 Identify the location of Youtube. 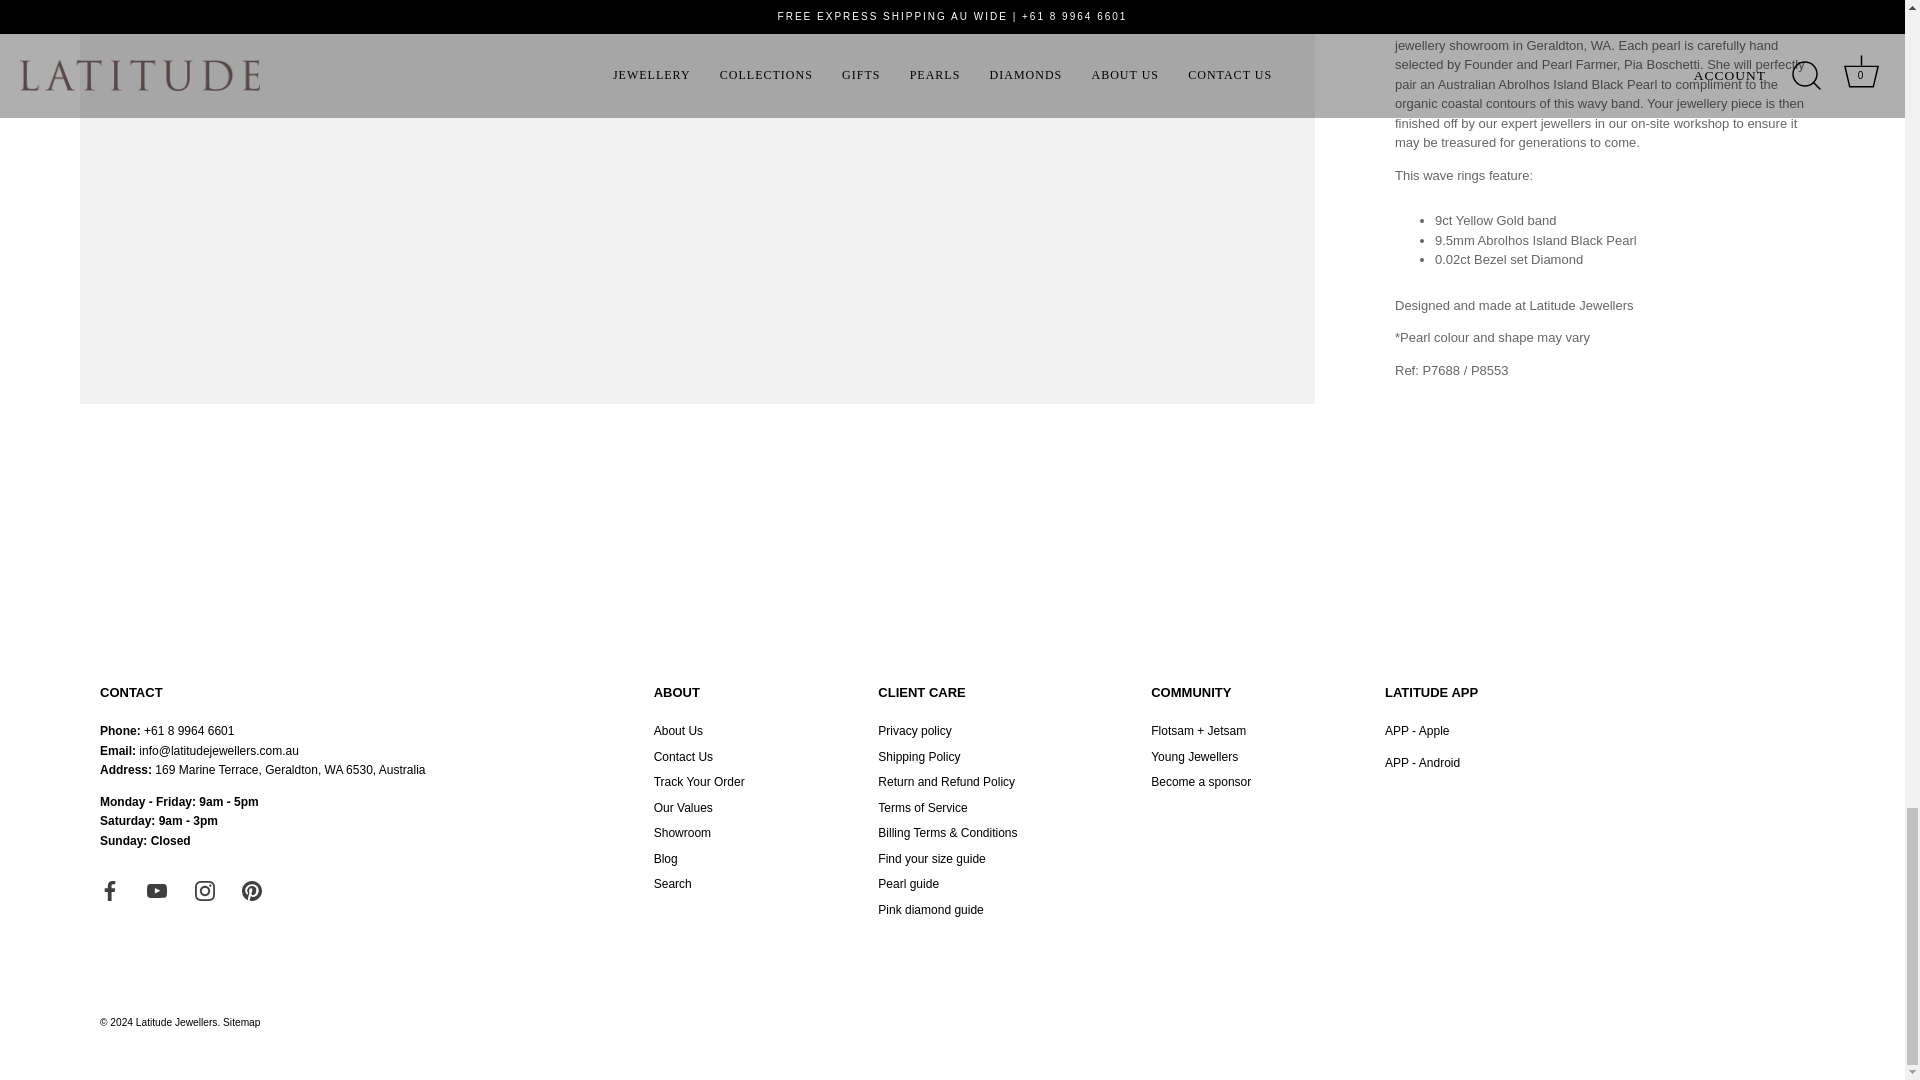
(157, 890).